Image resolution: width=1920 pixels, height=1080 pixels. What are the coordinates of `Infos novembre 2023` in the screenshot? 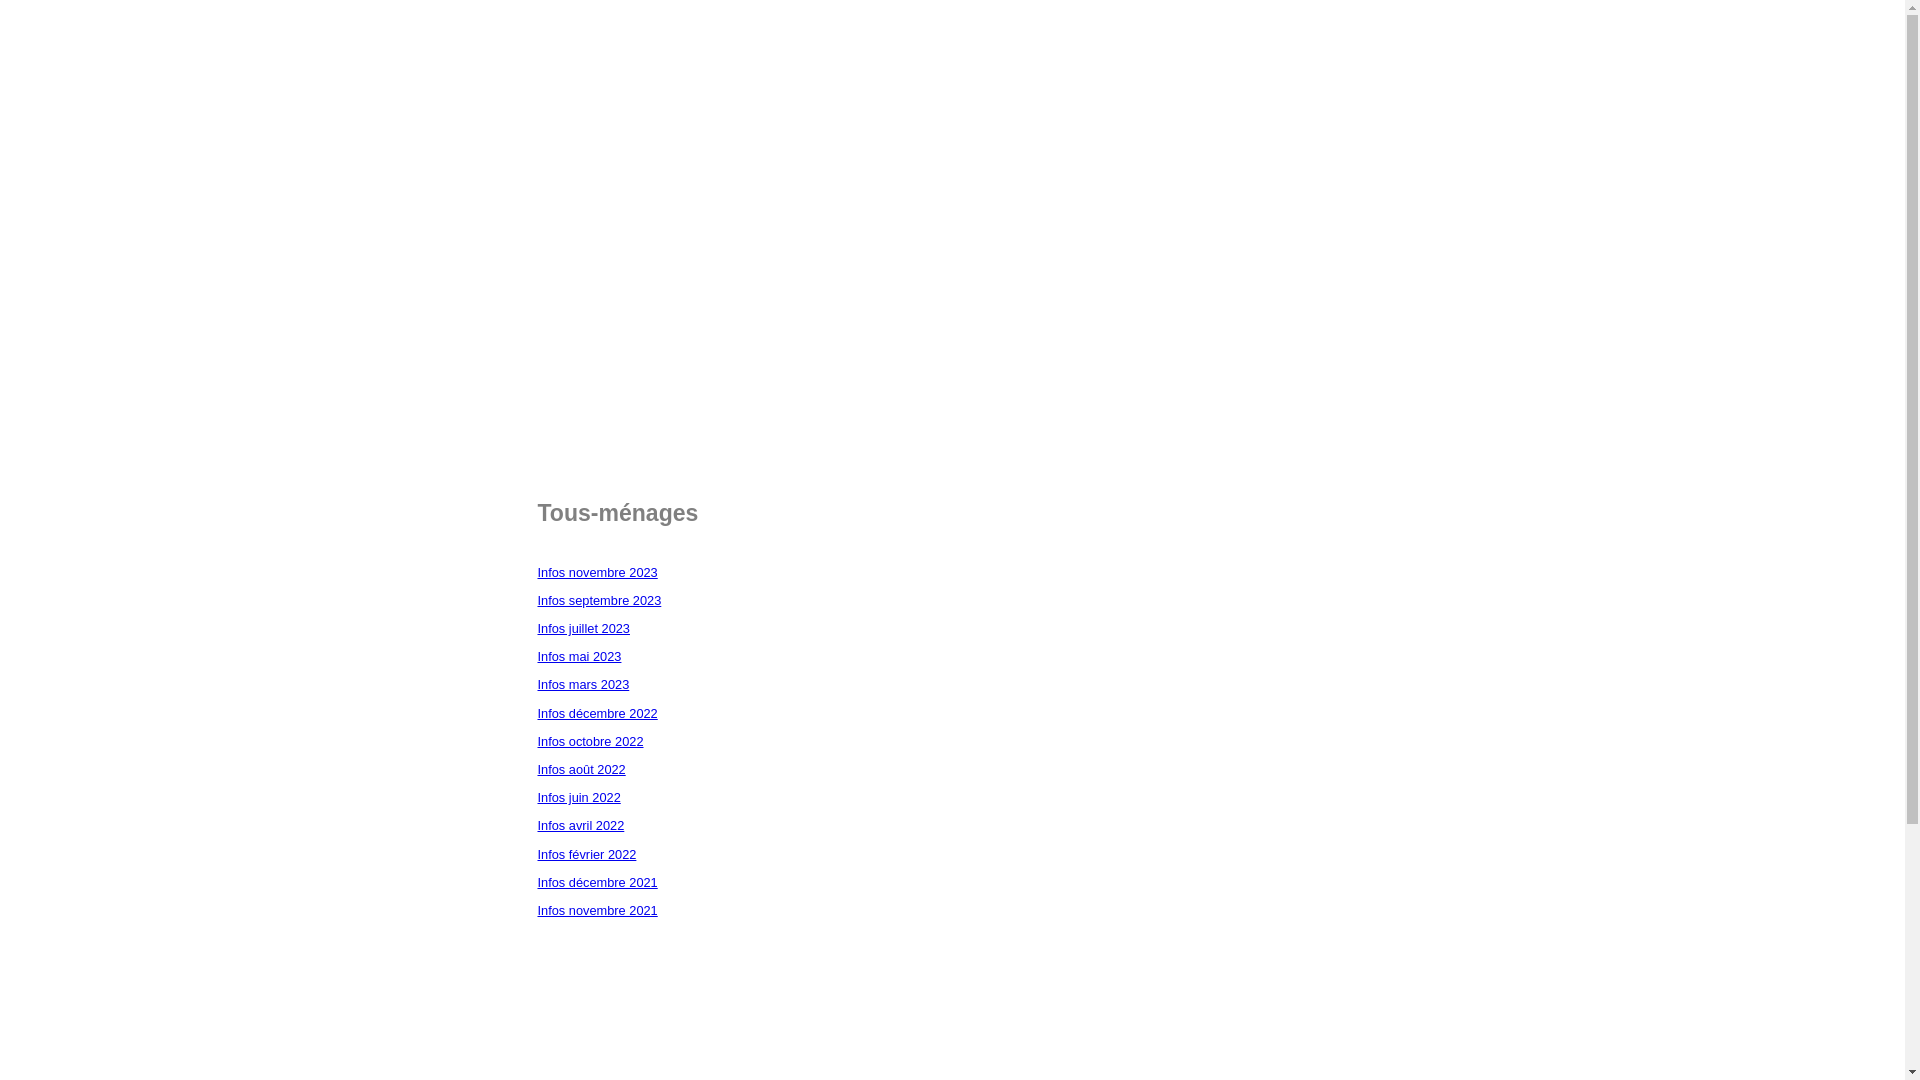 It's located at (598, 572).